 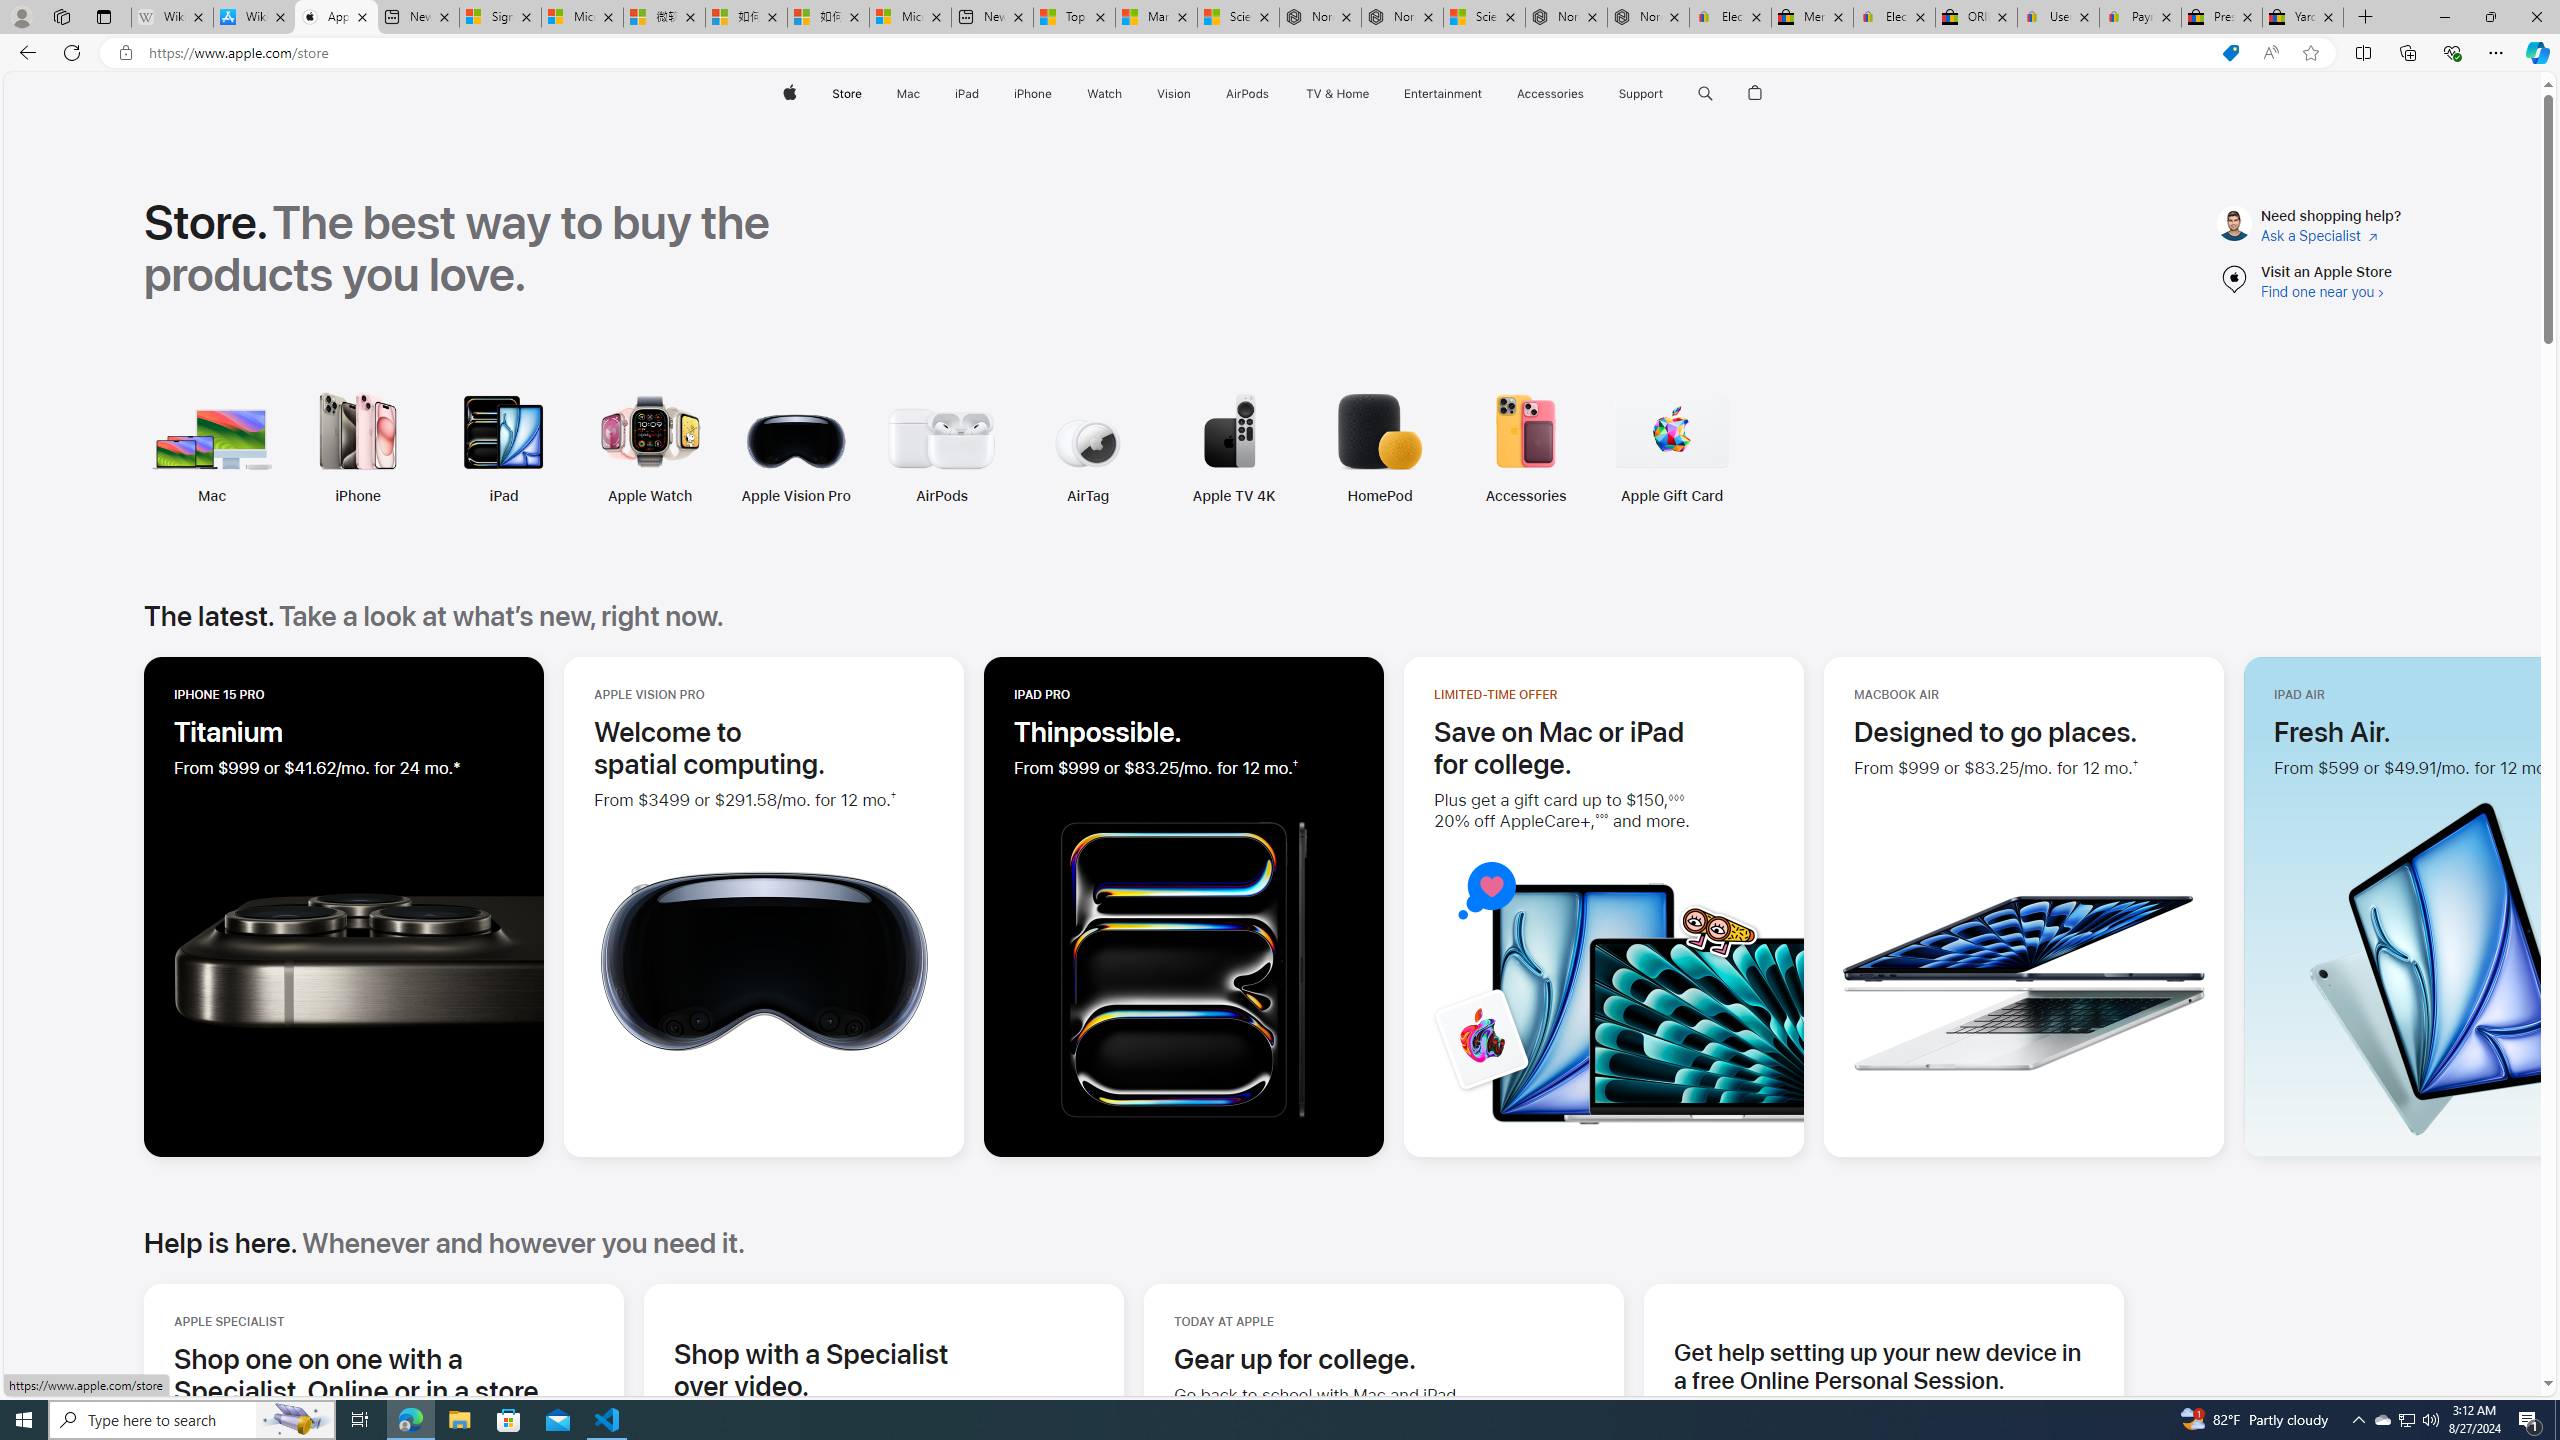 What do you see at coordinates (2140, 17) in the screenshot?
I see `Payments Terms of Use | eBay.com` at bounding box center [2140, 17].